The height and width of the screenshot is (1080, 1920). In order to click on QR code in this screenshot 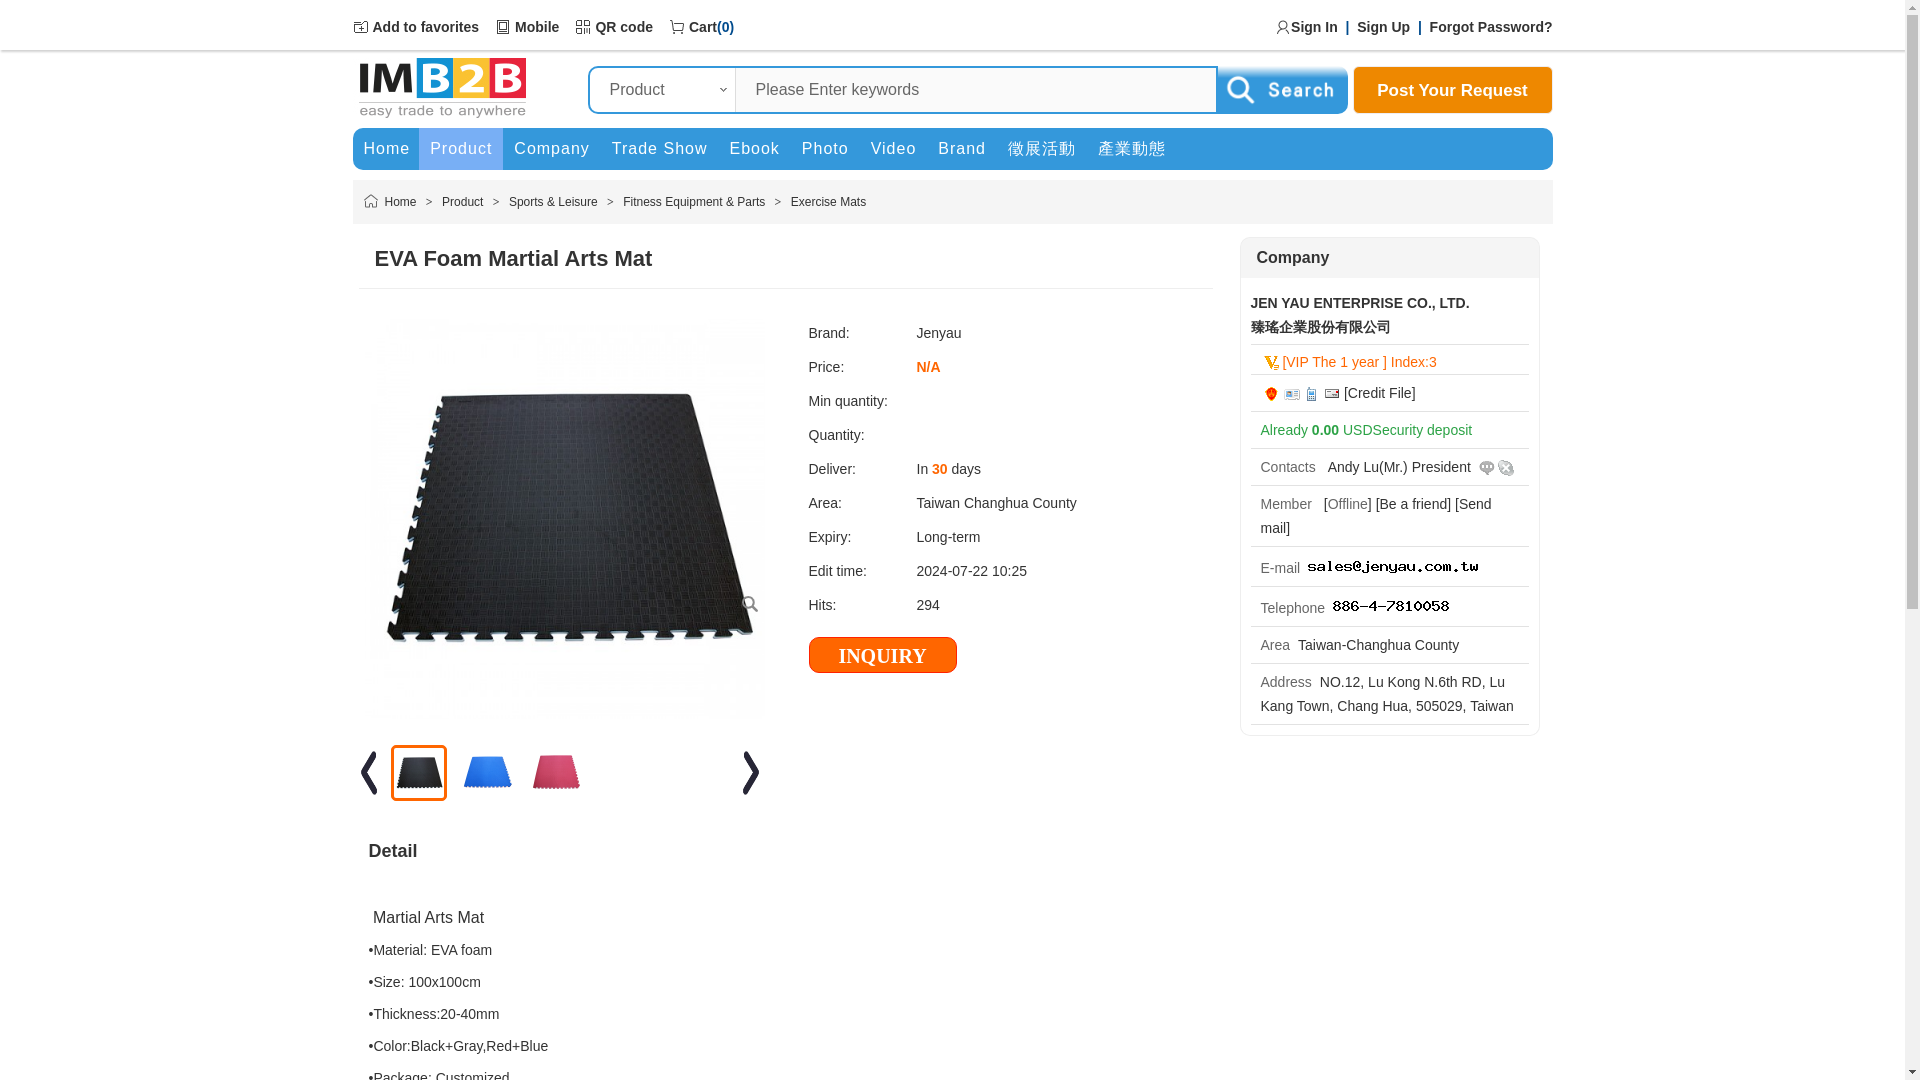, I will do `click(624, 26)`.